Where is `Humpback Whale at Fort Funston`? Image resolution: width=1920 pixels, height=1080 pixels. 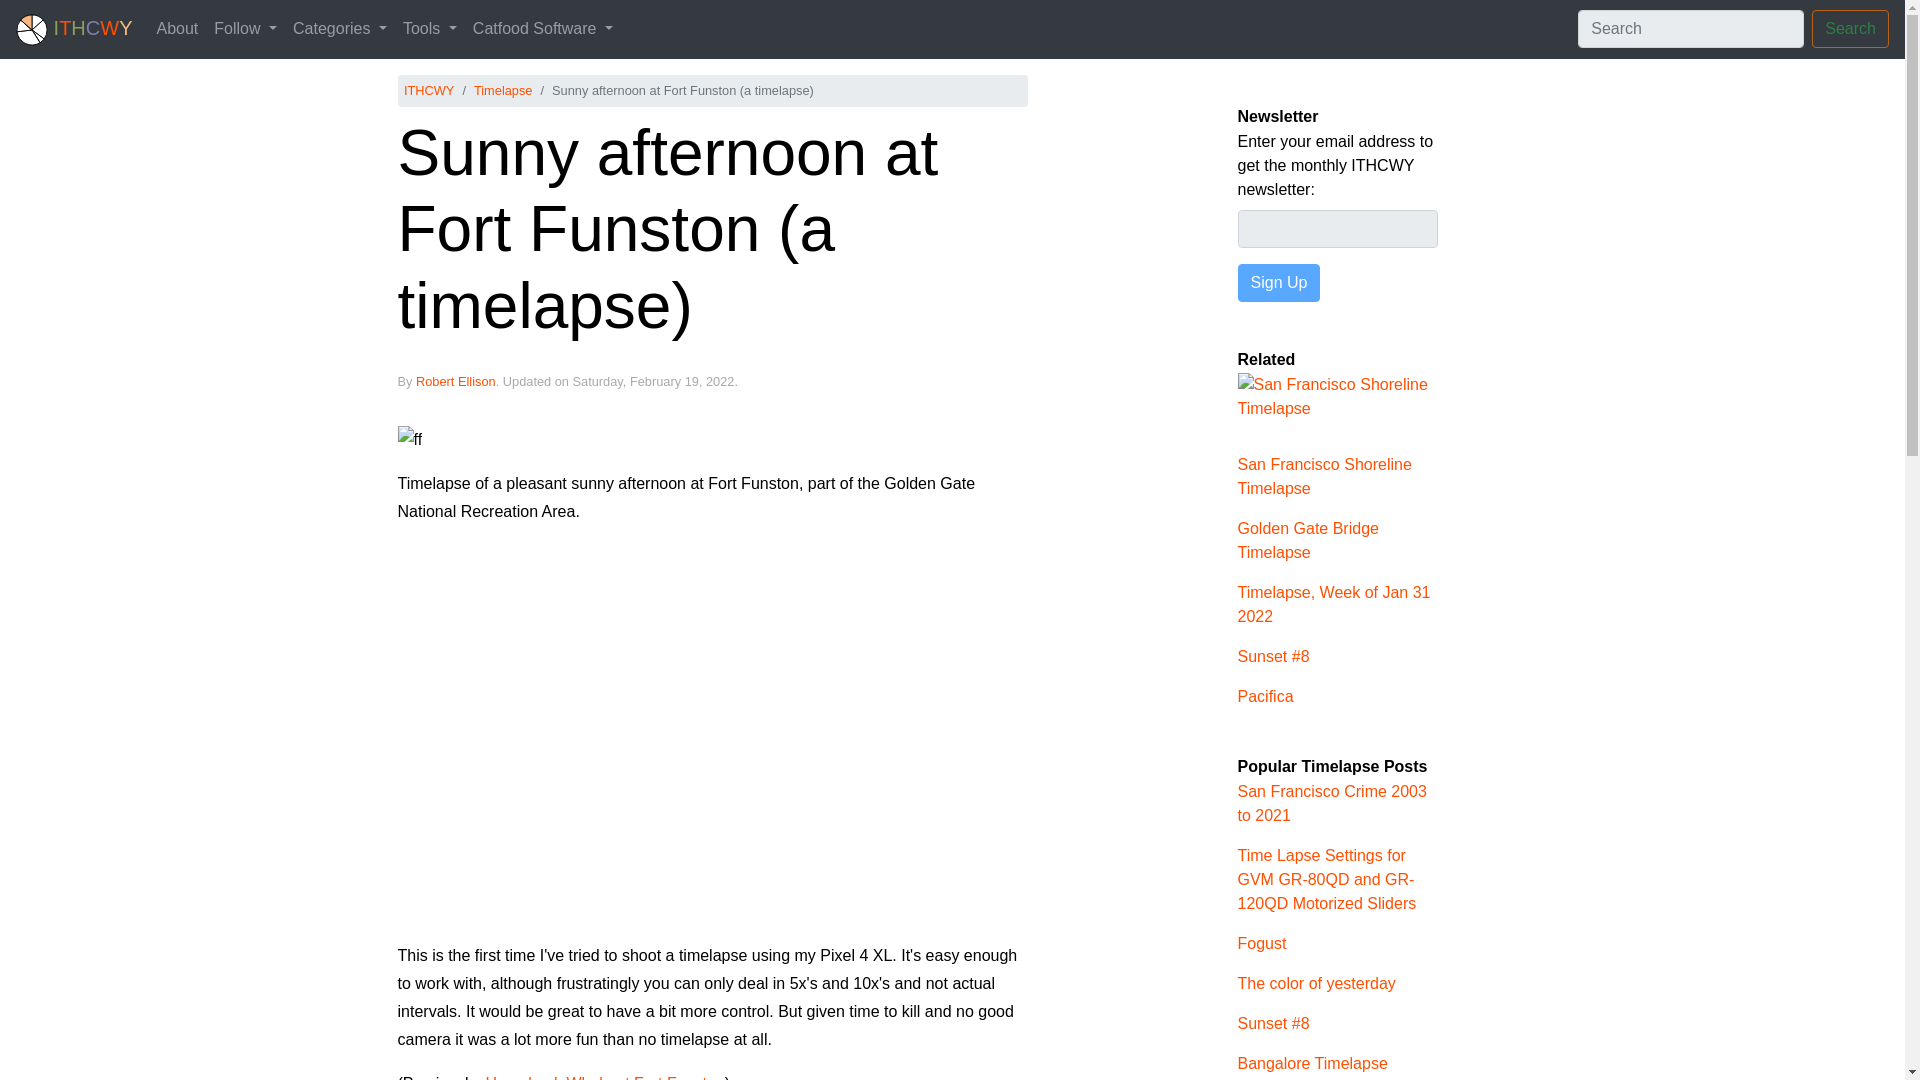 Humpback Whale at Fort Funston is located at coordinates (605, 1077).